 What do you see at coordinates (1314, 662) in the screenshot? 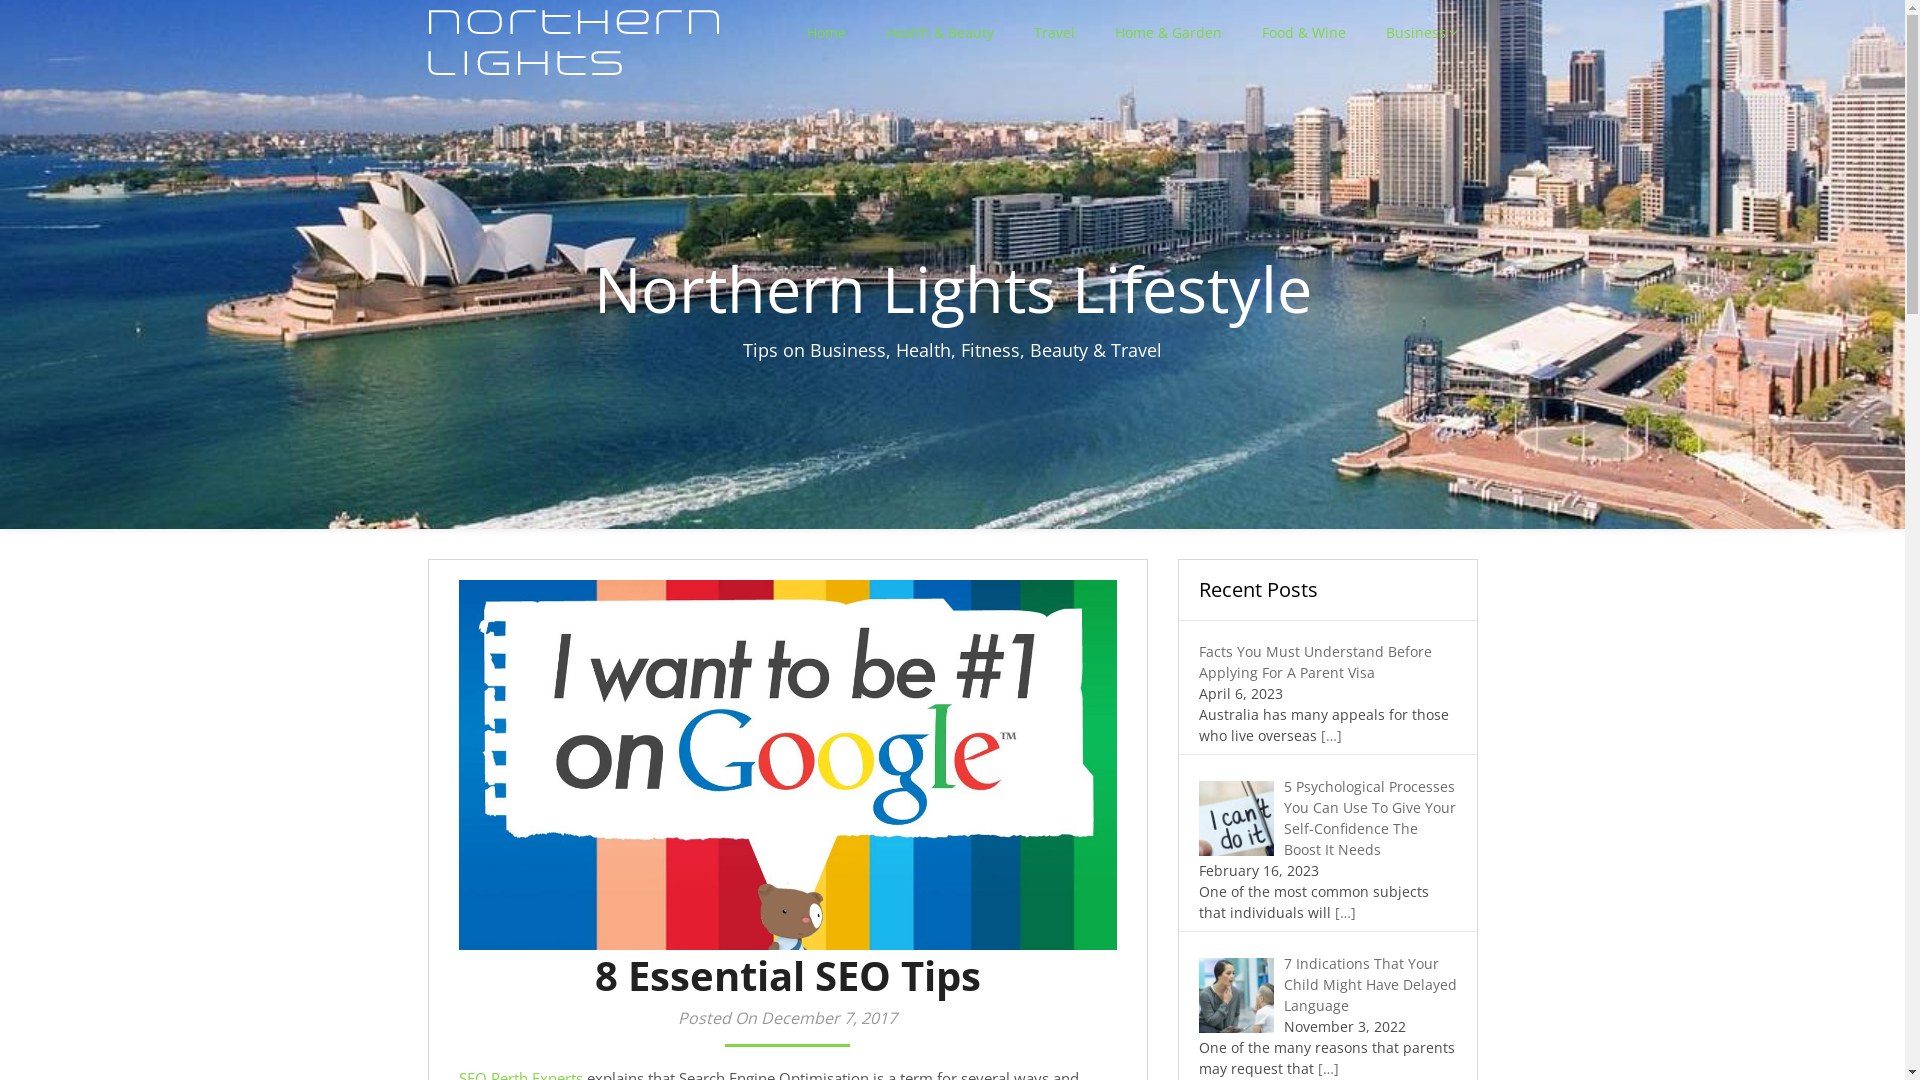
I see `Facts You Must Understand Before Applying For A Parent Visa` at bounding box center [1314, 662].